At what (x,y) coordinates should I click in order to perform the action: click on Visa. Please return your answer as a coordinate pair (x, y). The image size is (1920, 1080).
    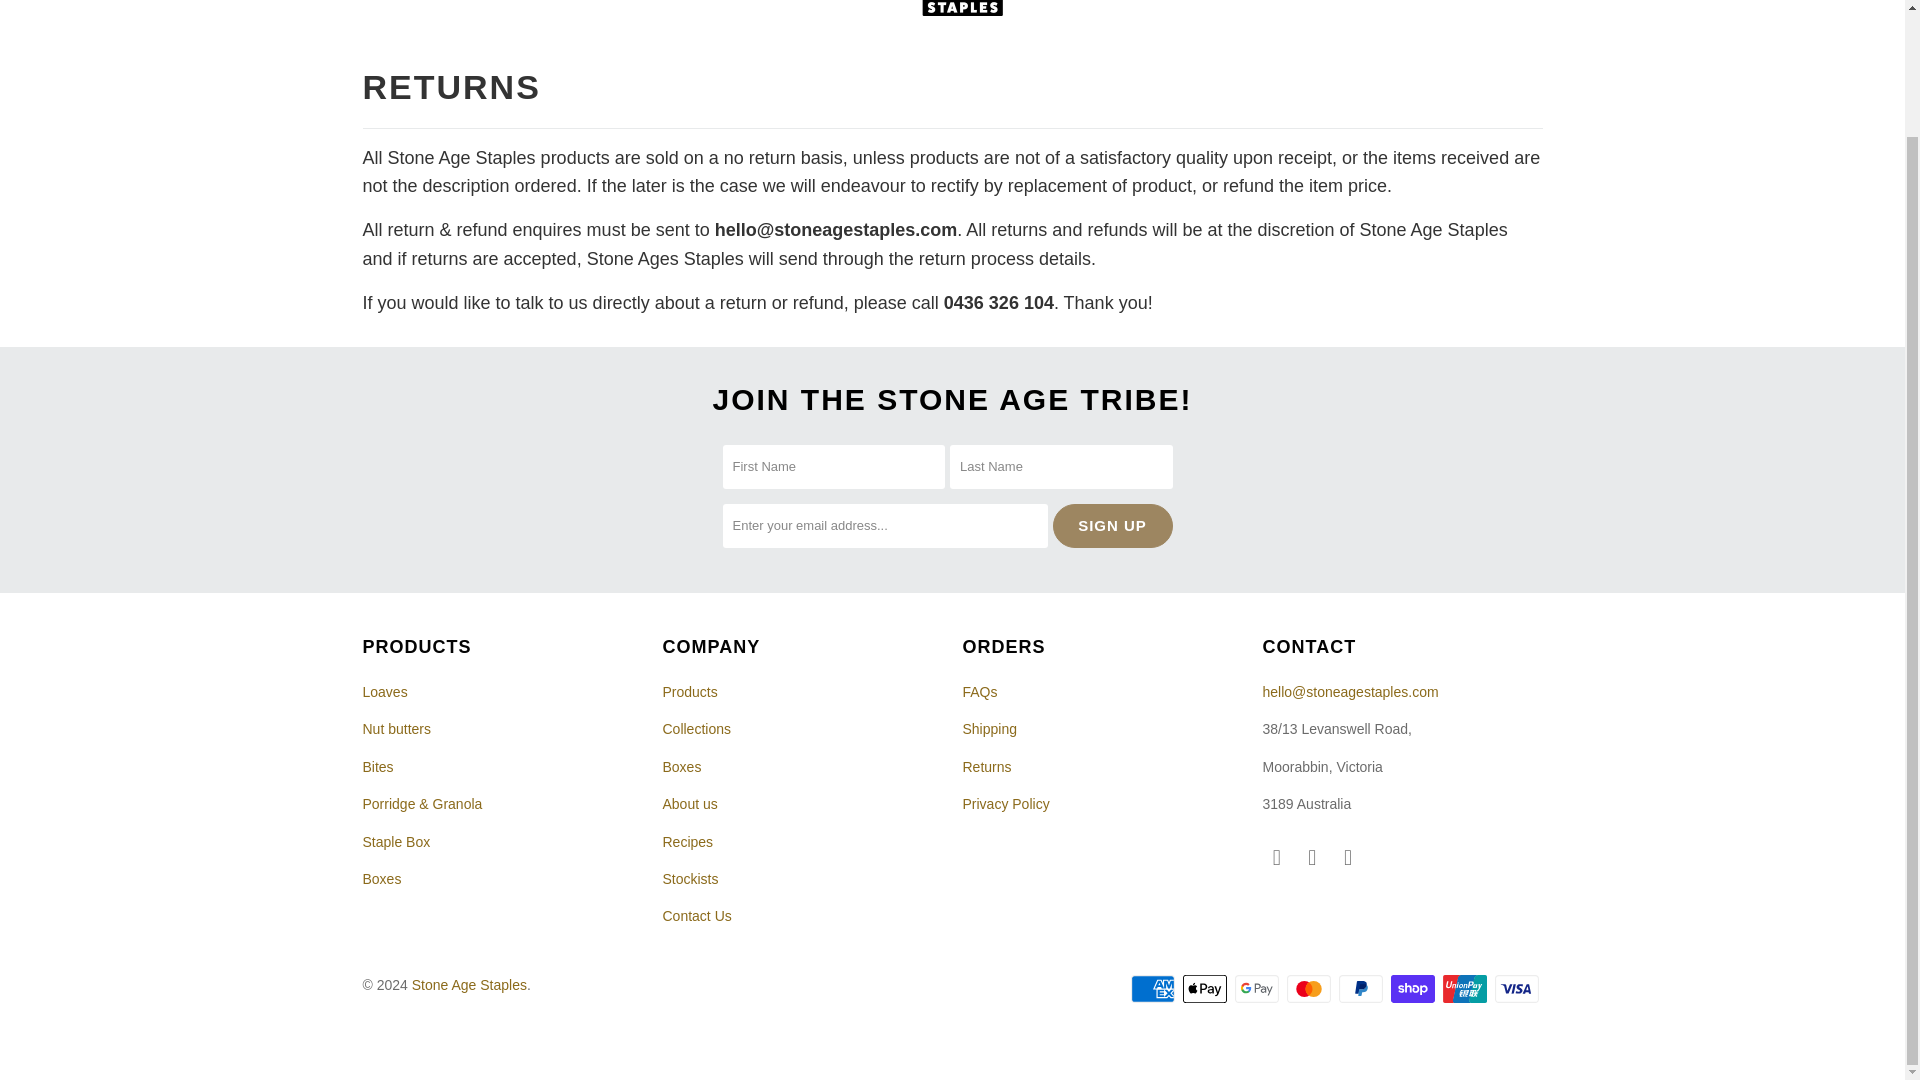
    Looking at the image, I should click on (1517, 989).